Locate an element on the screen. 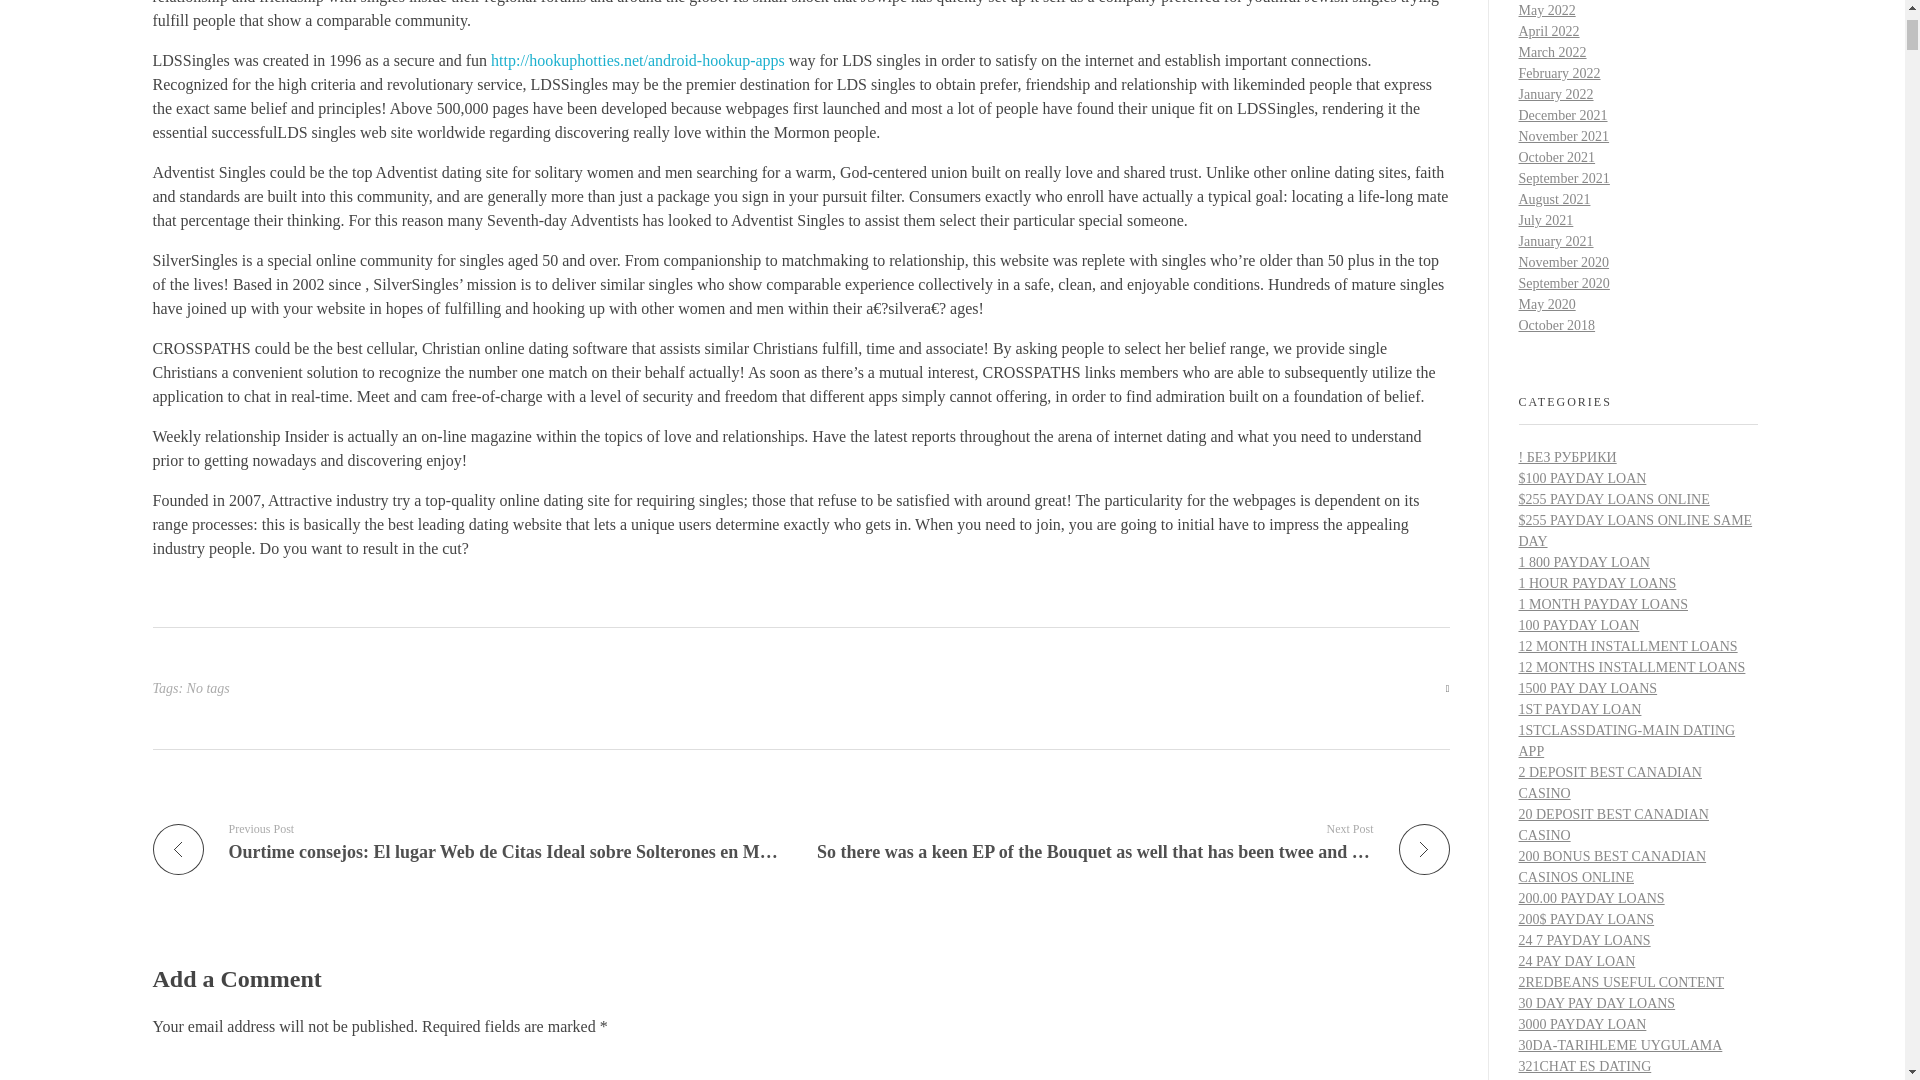 The width and height of the screenshot is (1920, 1080). March 2022 is located at coordinates (1552, 52).